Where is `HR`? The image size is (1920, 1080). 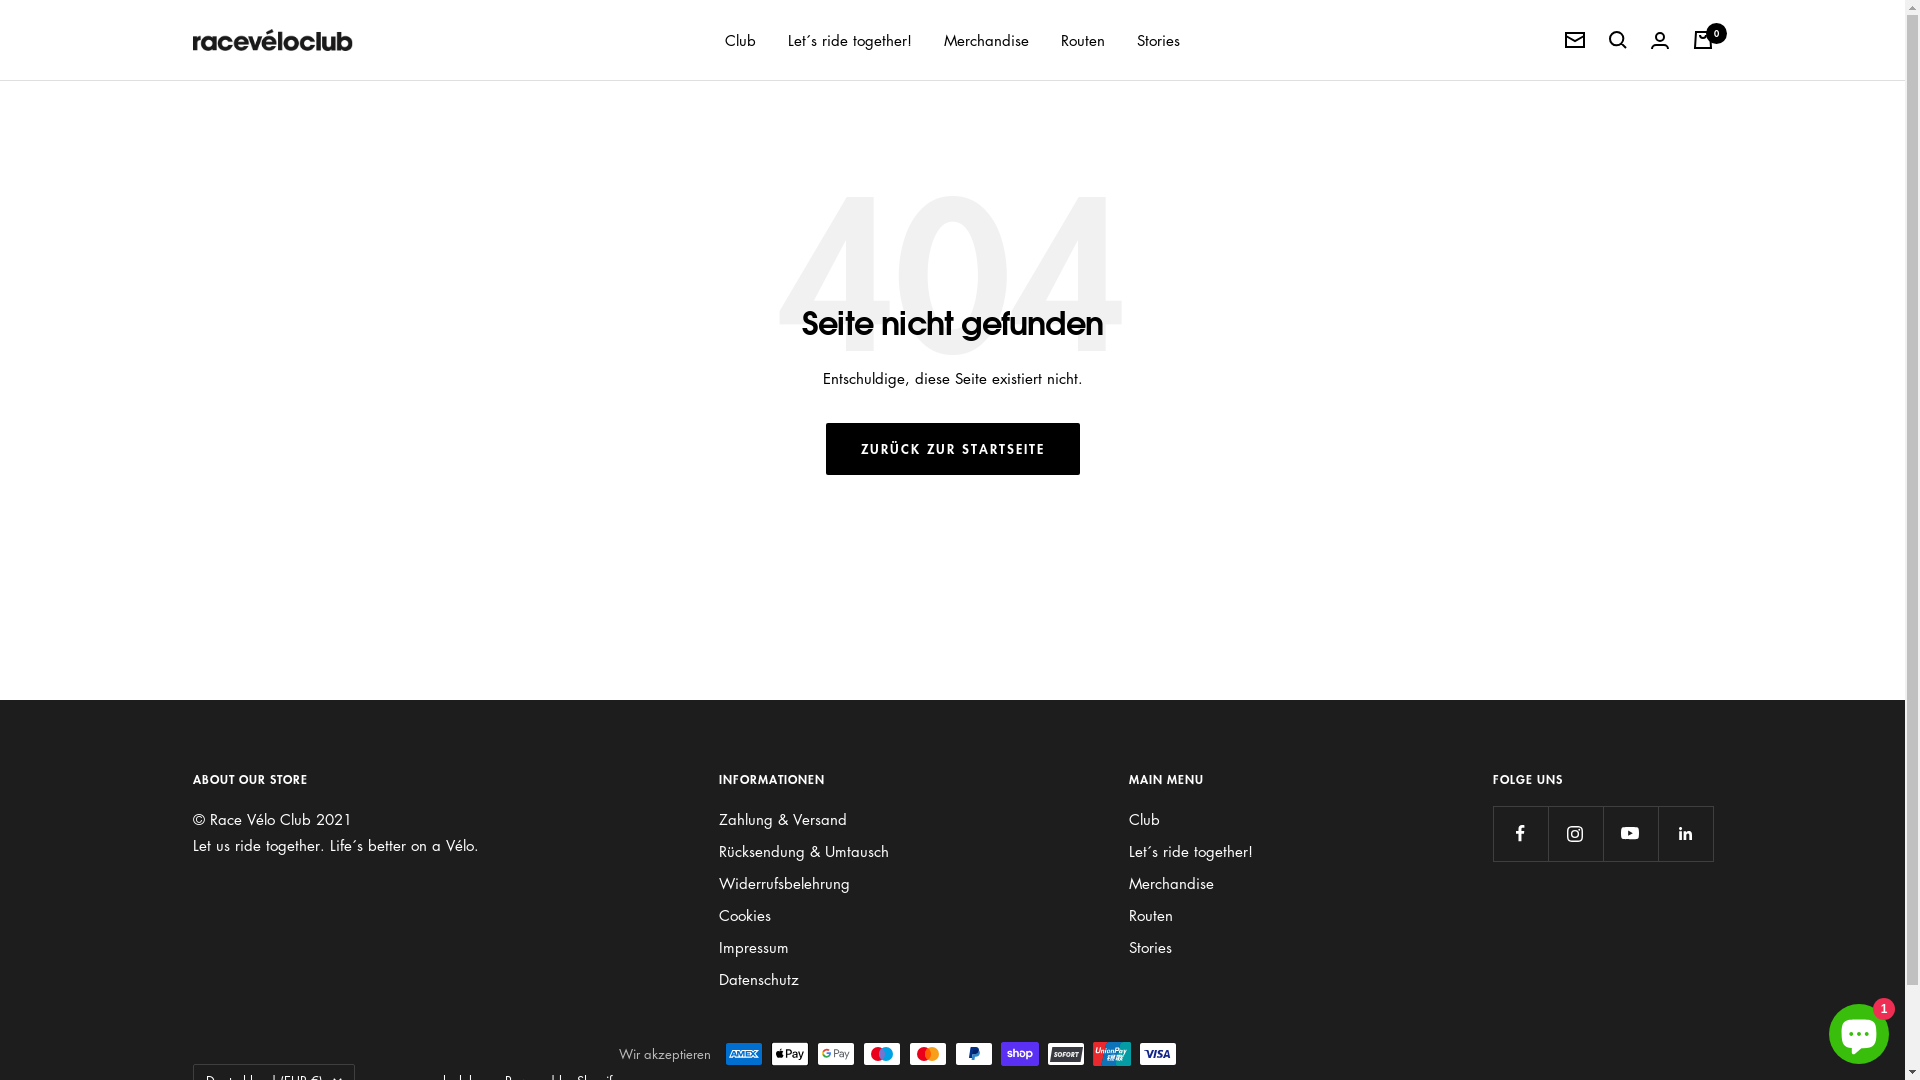 HR is located at coordinates (281, 918).